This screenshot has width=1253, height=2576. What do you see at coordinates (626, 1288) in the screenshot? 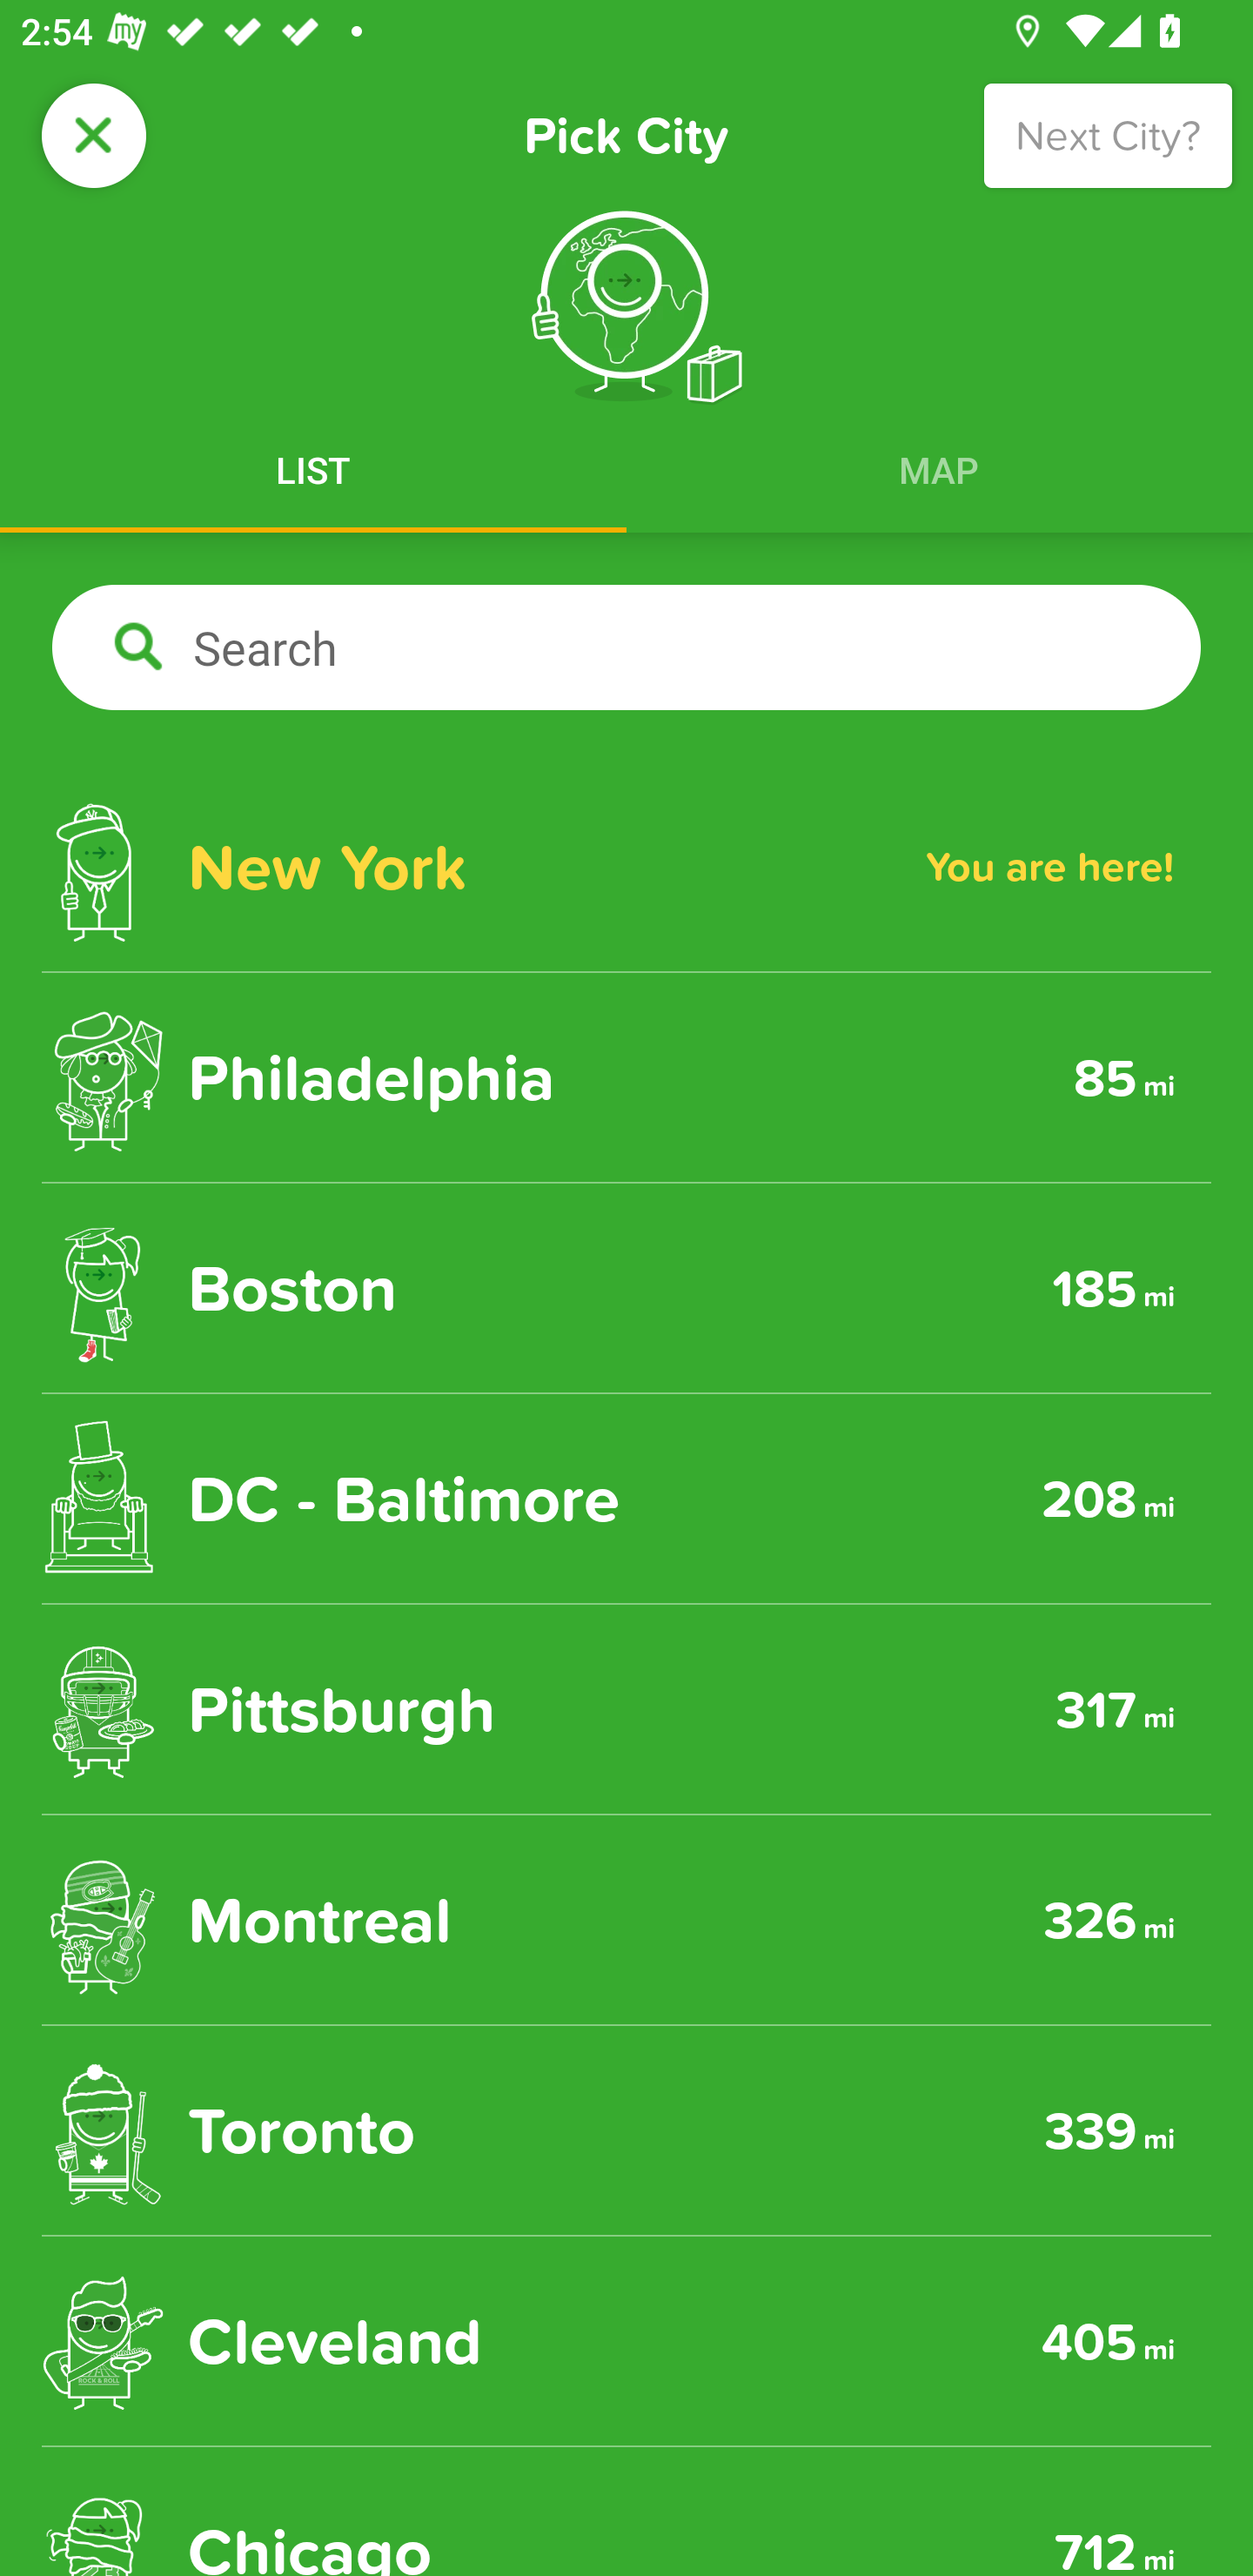
I see `Boston 185 mi` at bounding box center [626, 1288].